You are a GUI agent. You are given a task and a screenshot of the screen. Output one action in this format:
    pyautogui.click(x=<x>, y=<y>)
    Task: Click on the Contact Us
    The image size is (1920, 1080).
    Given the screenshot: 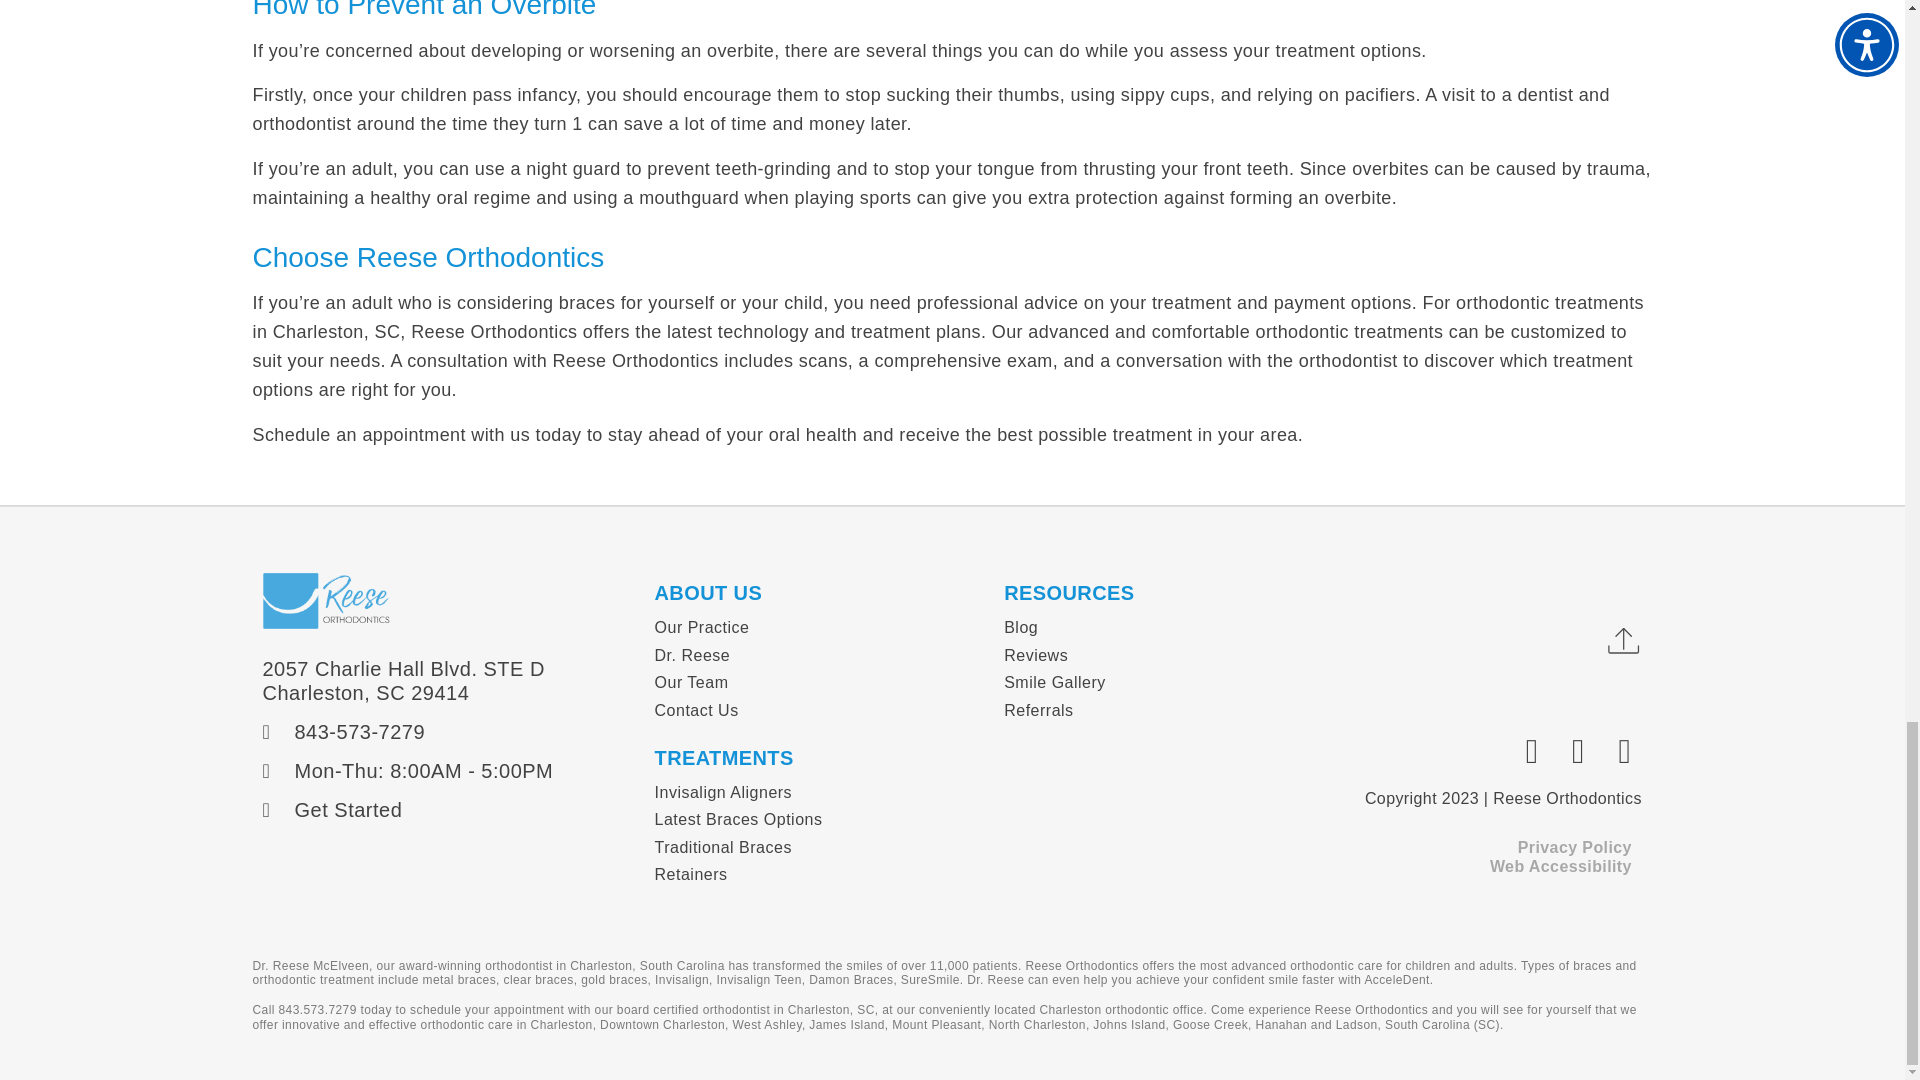 What is the action you would take?
    pyautogui.click(x=819, y=710)
    